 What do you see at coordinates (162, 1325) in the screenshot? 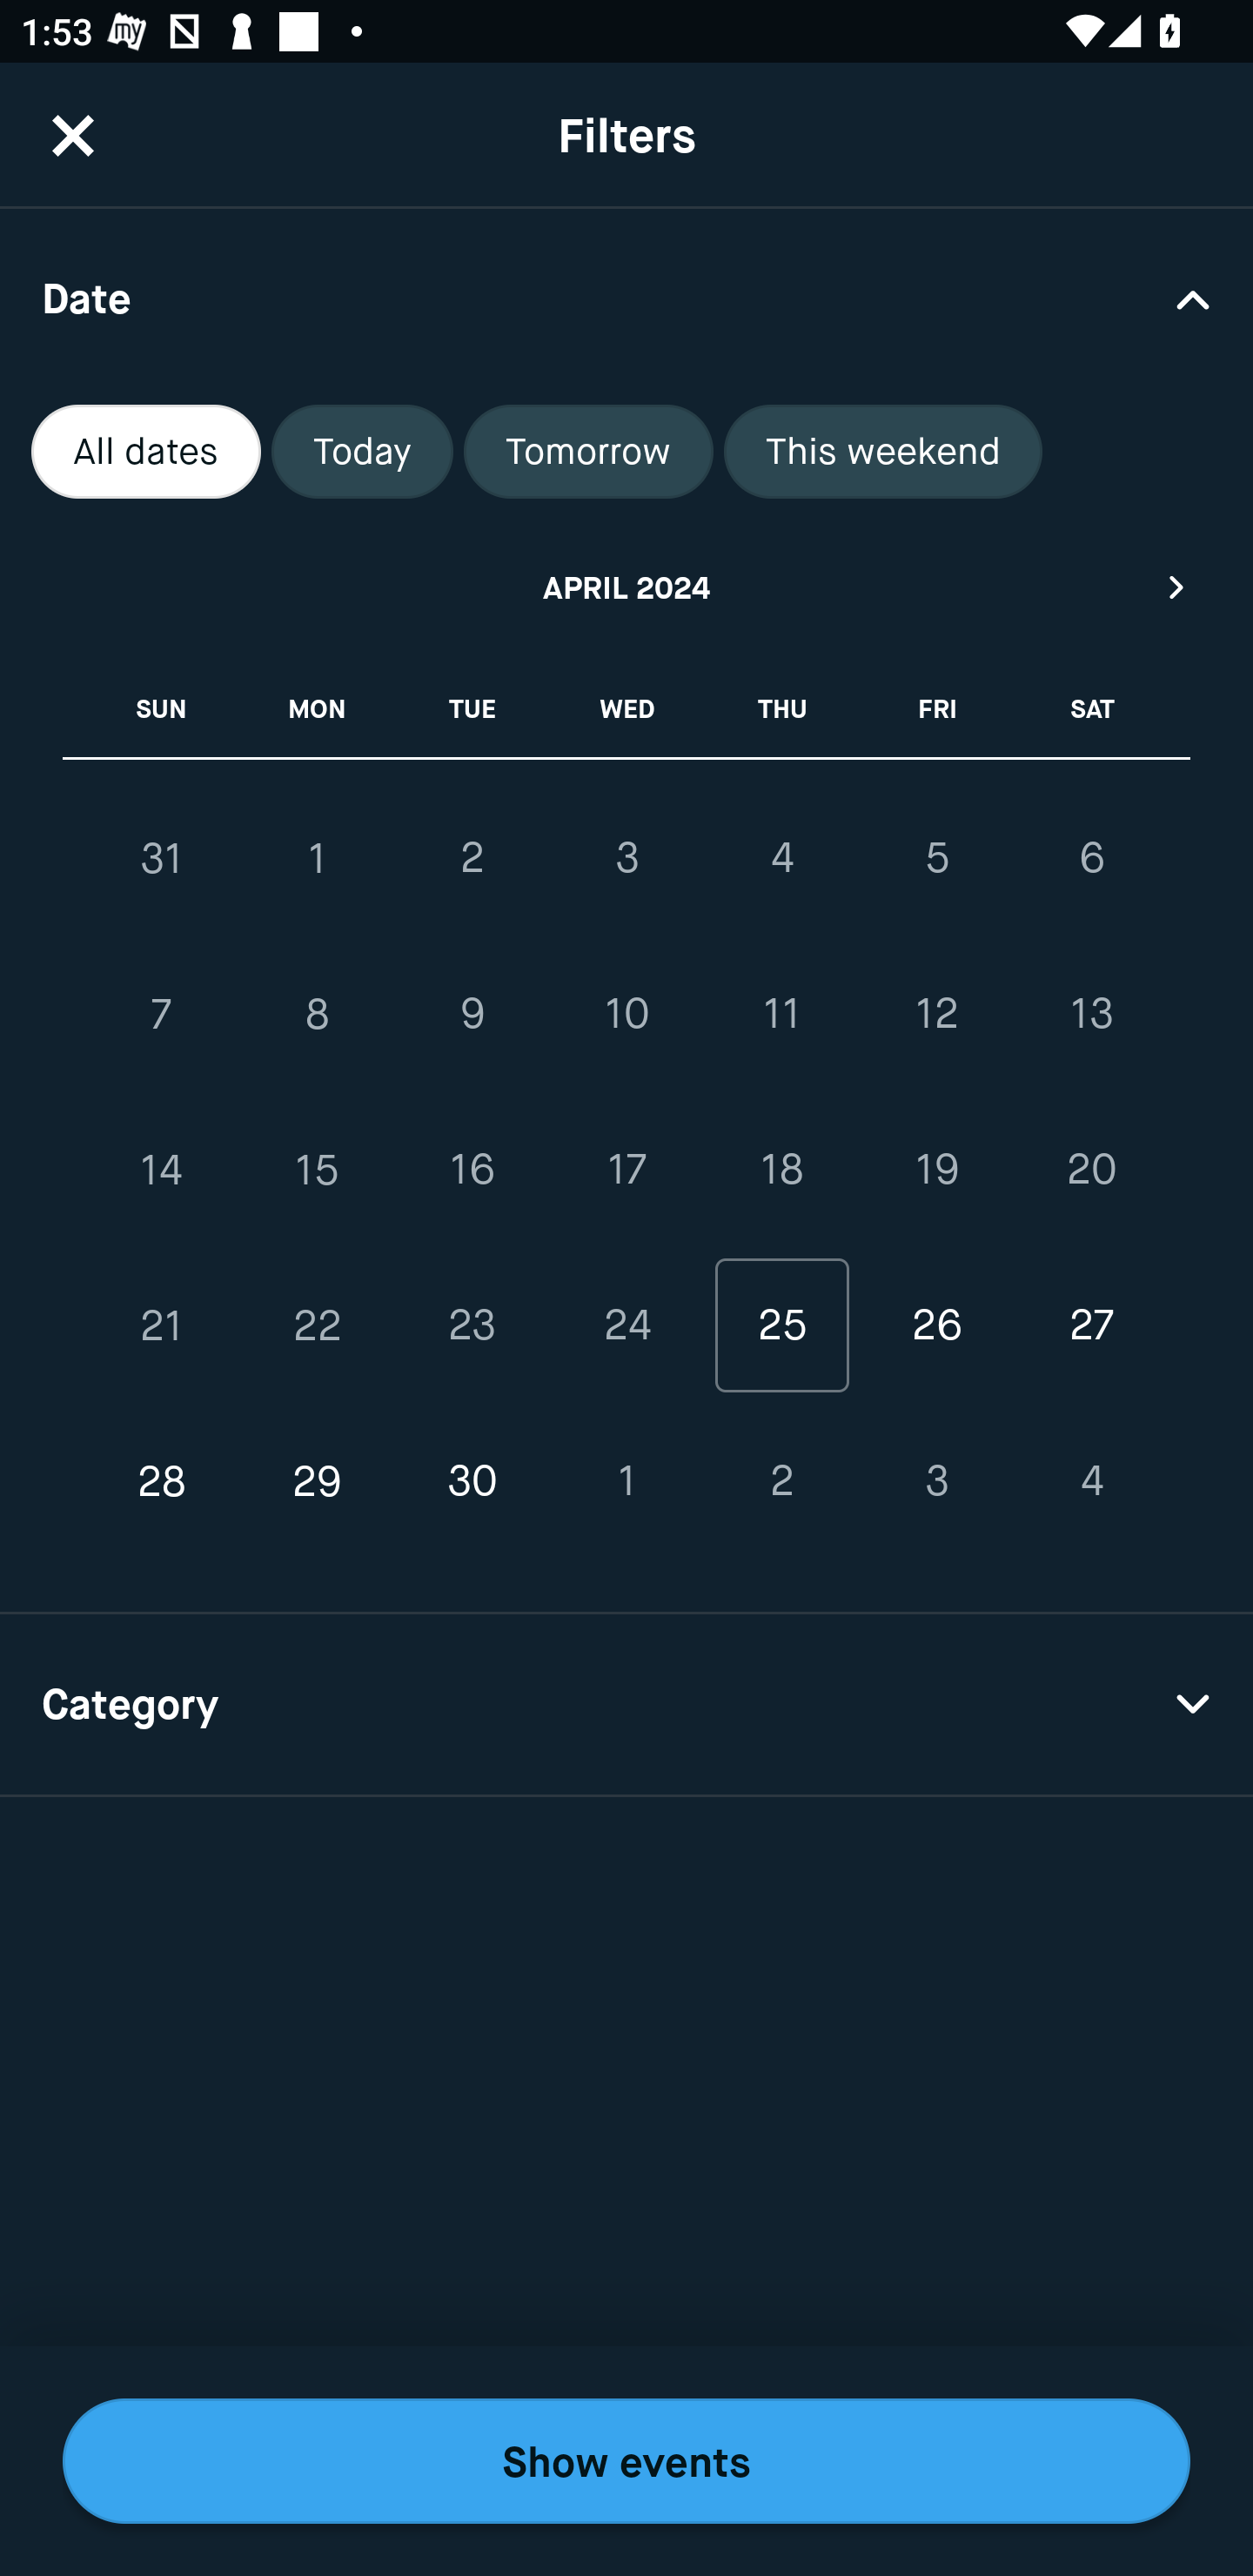
I see `21` at bounding box center [162, 1325].